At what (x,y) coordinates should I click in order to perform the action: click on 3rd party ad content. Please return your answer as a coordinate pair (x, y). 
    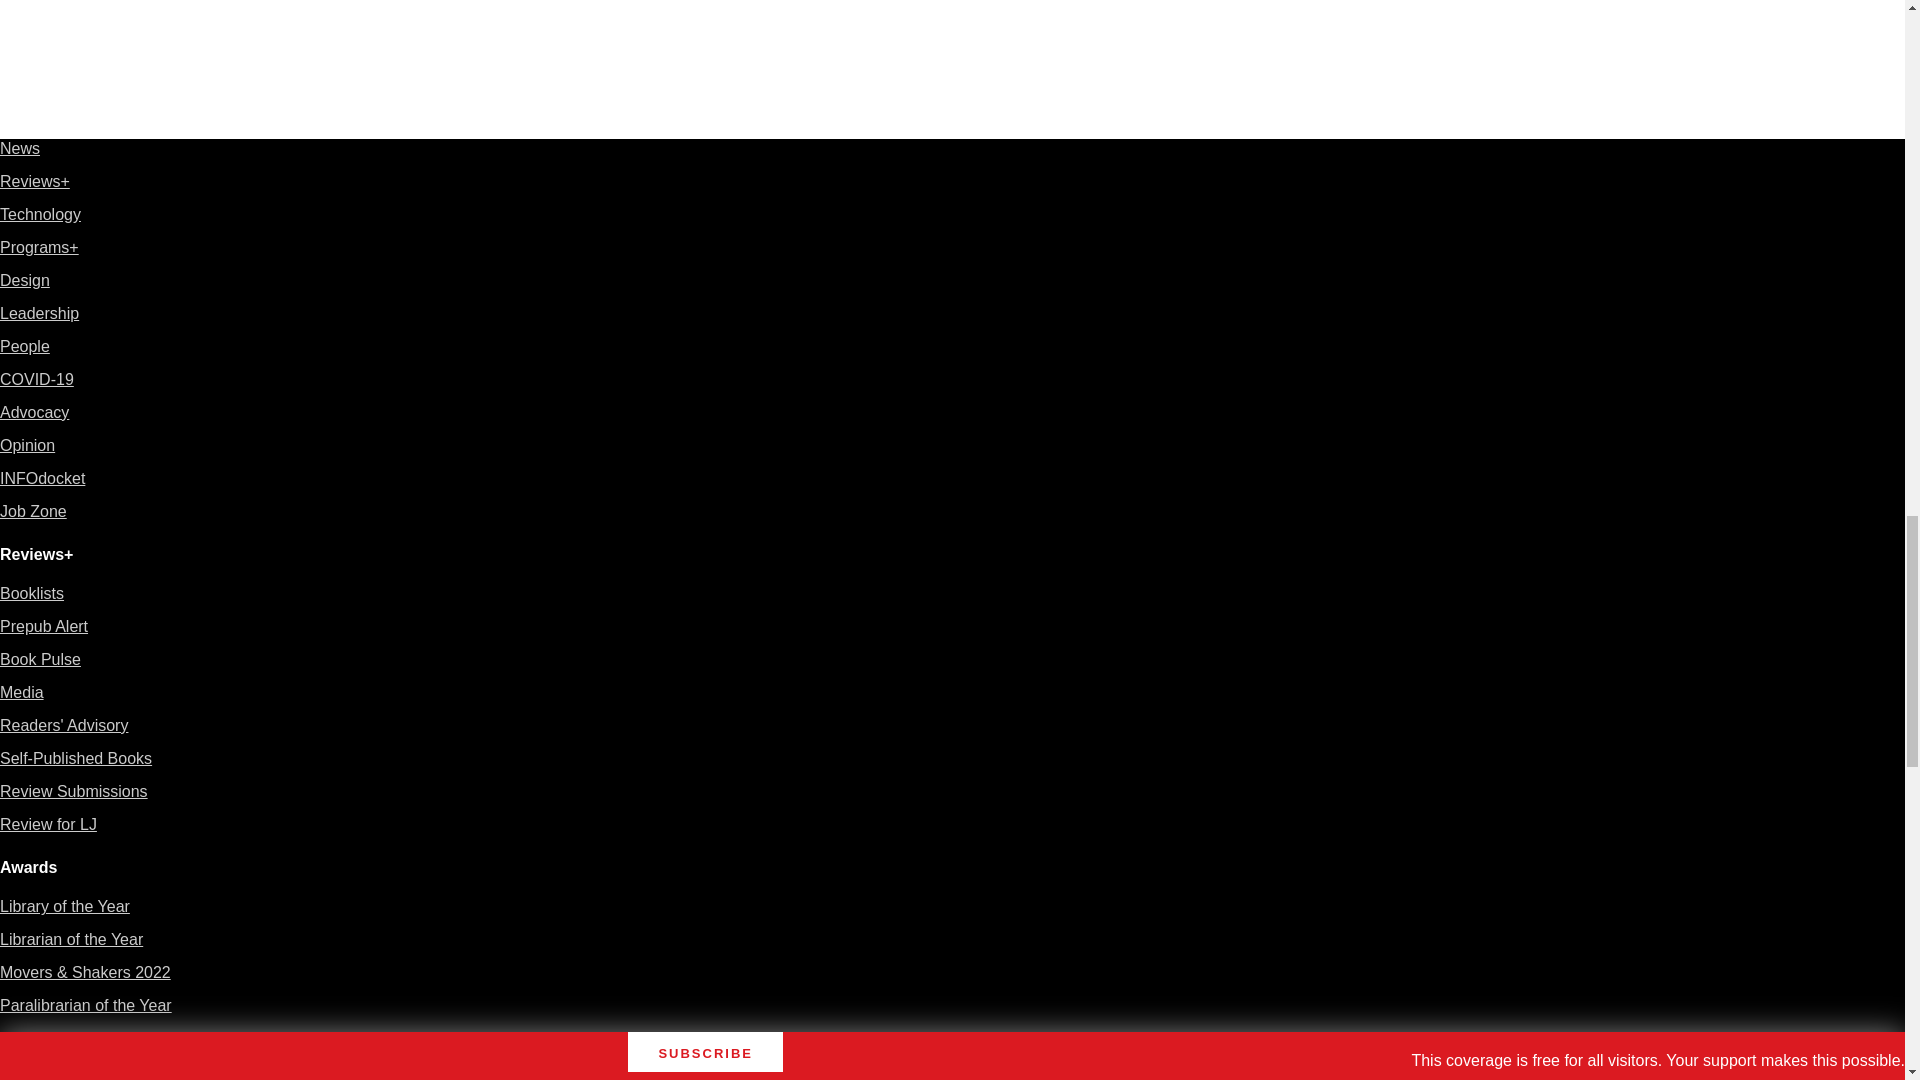
    Looking at the image, I should click on (1460, 6).